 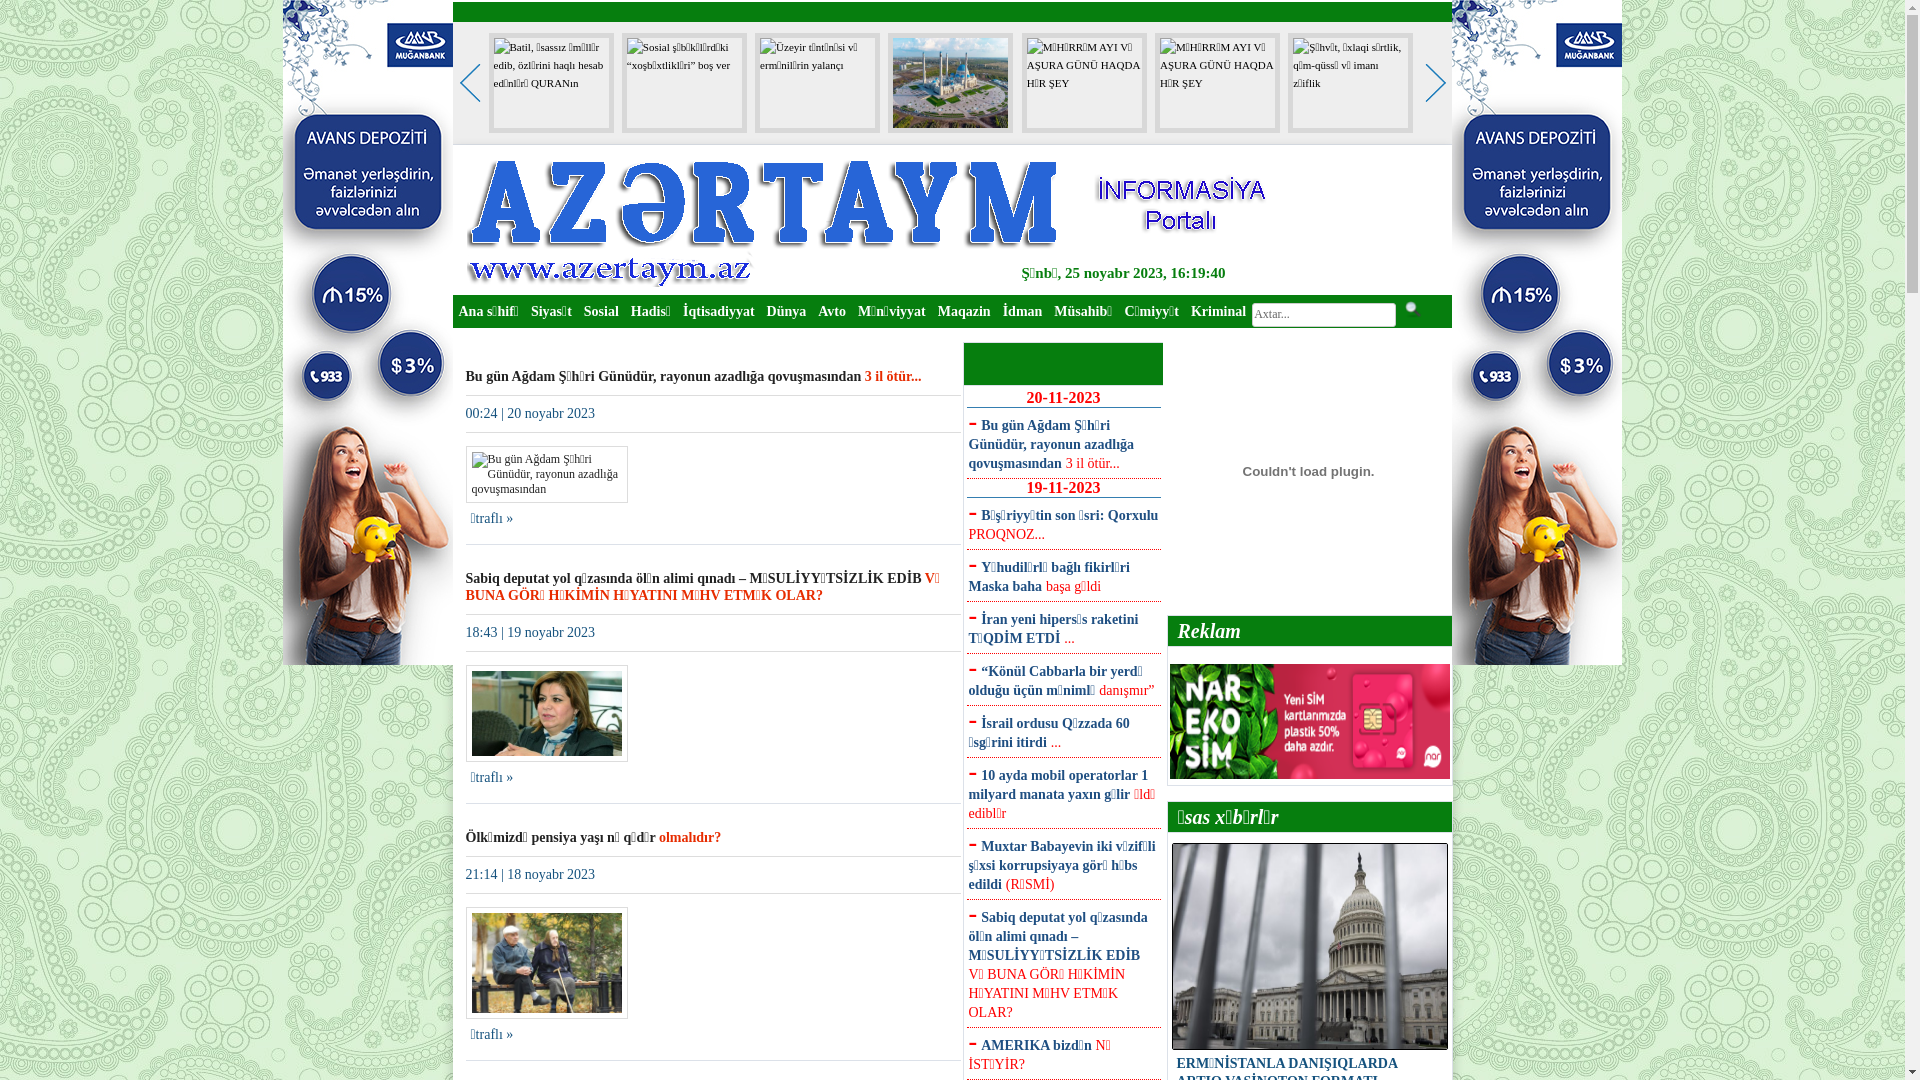 I want to click on Kriminal, so click(x=1218, y=310).